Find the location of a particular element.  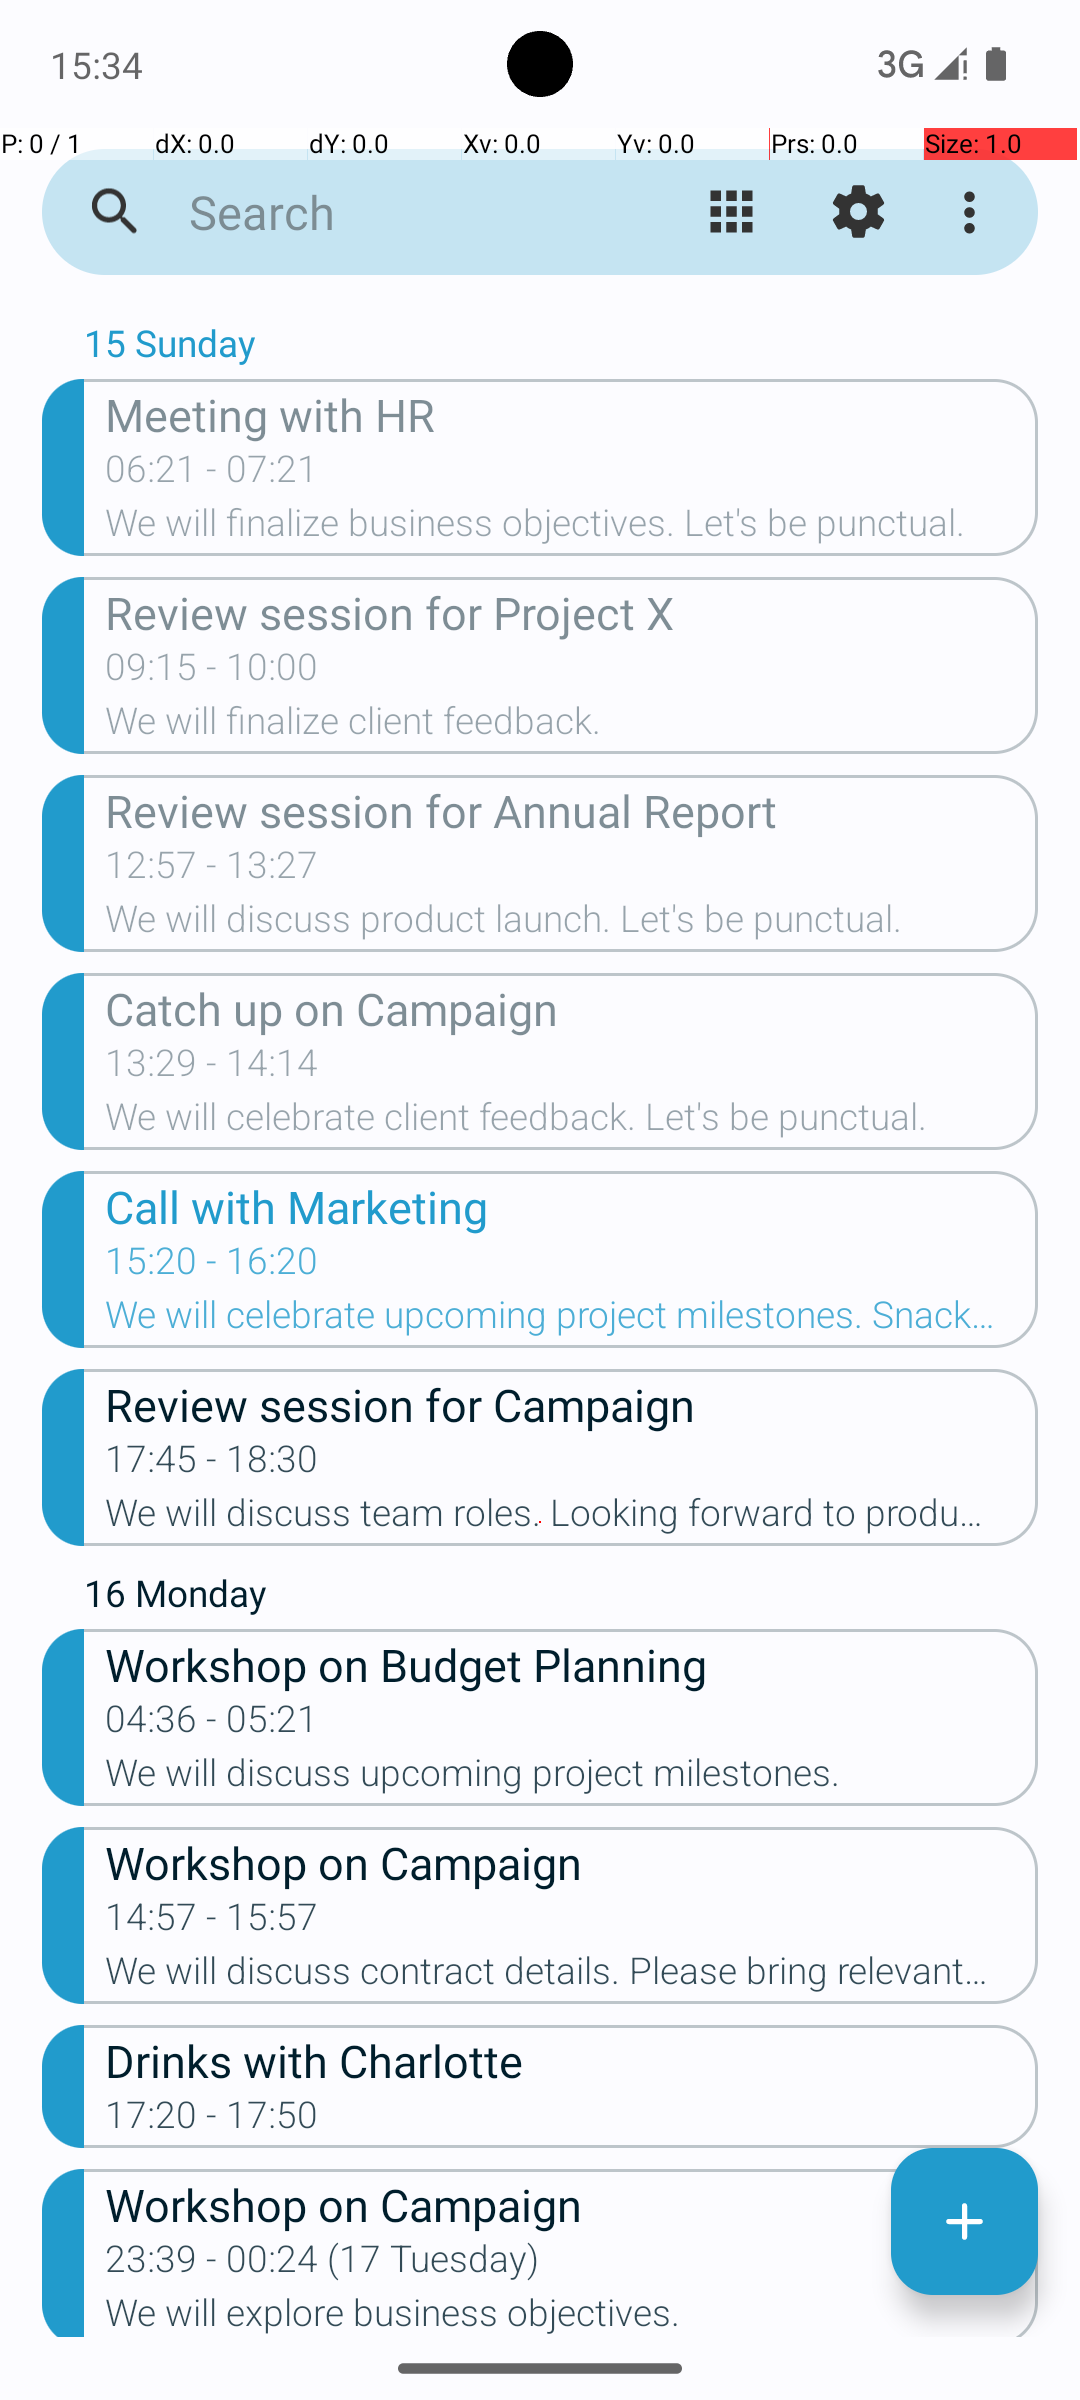

Review session for Annual Report is located at coordinates (572, 810).